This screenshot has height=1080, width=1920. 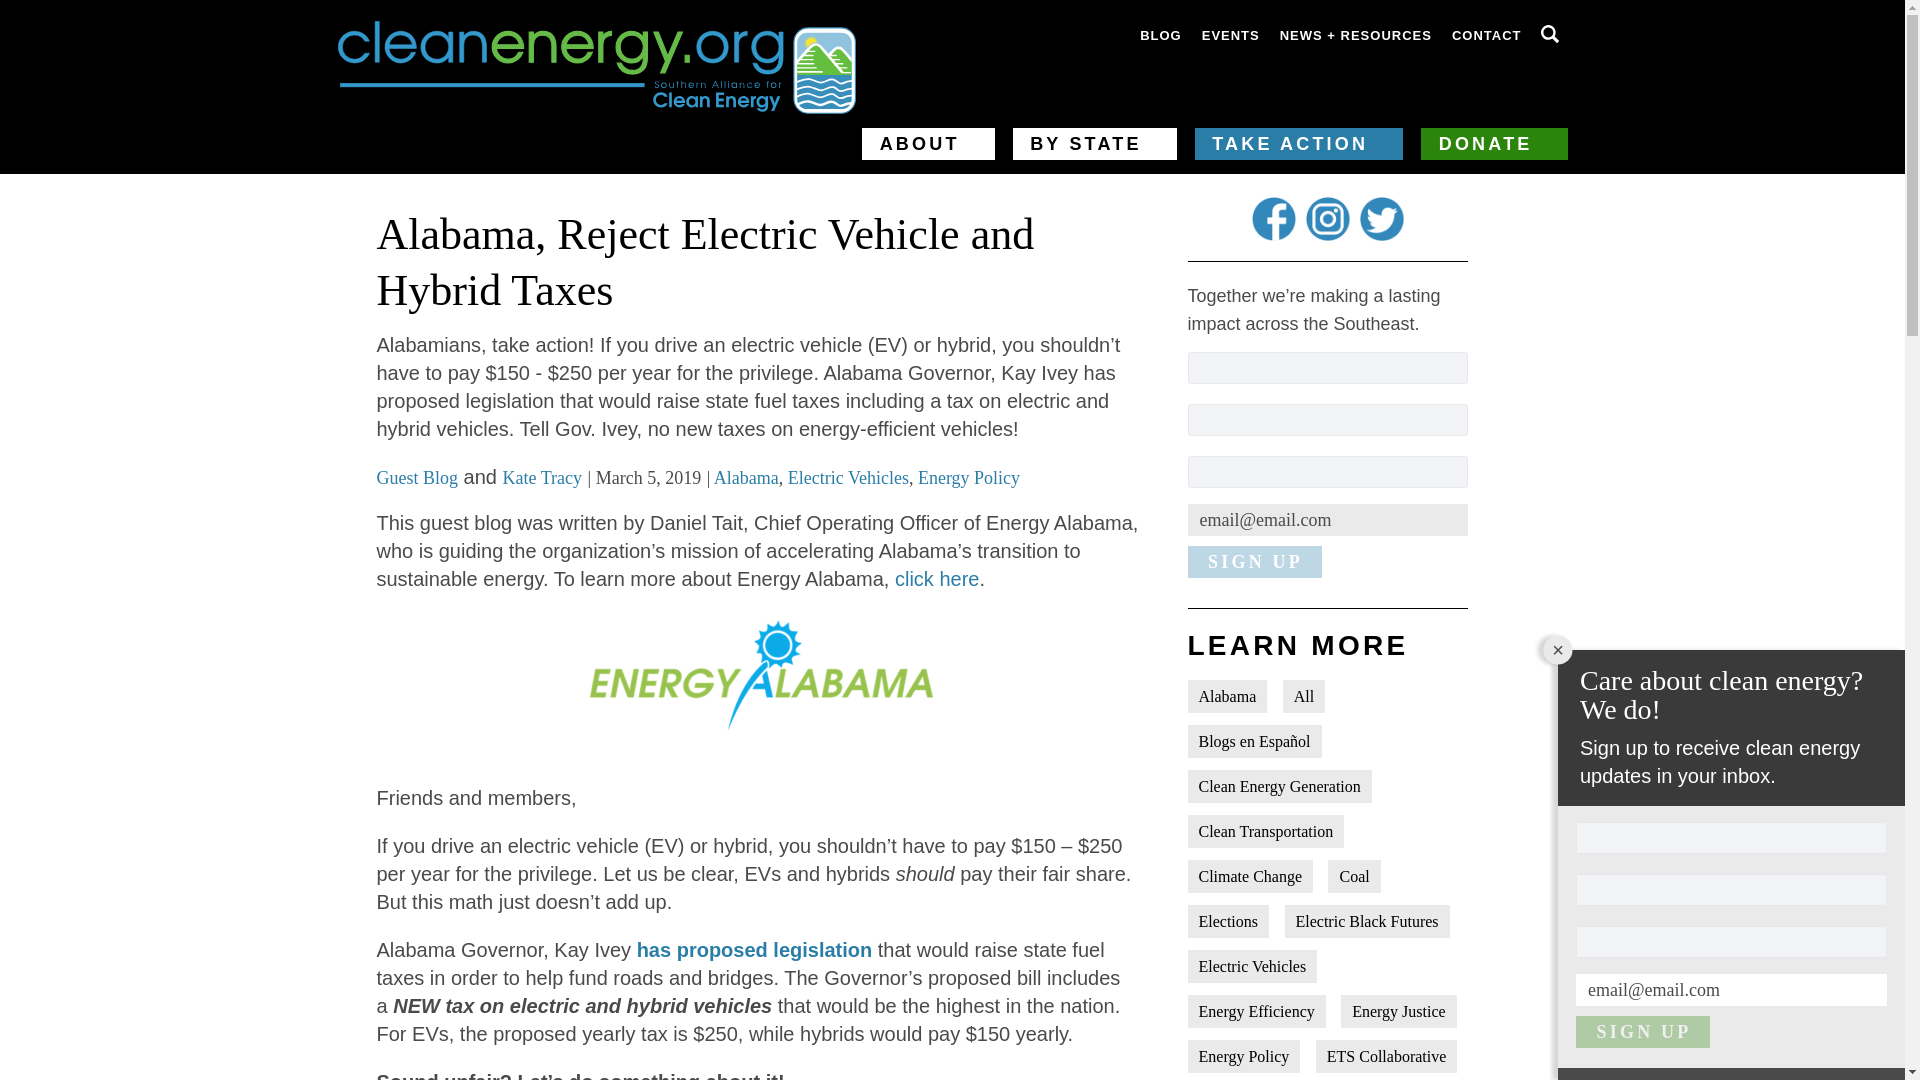 I want to click on DONATE, so click(x=1493, y=144).